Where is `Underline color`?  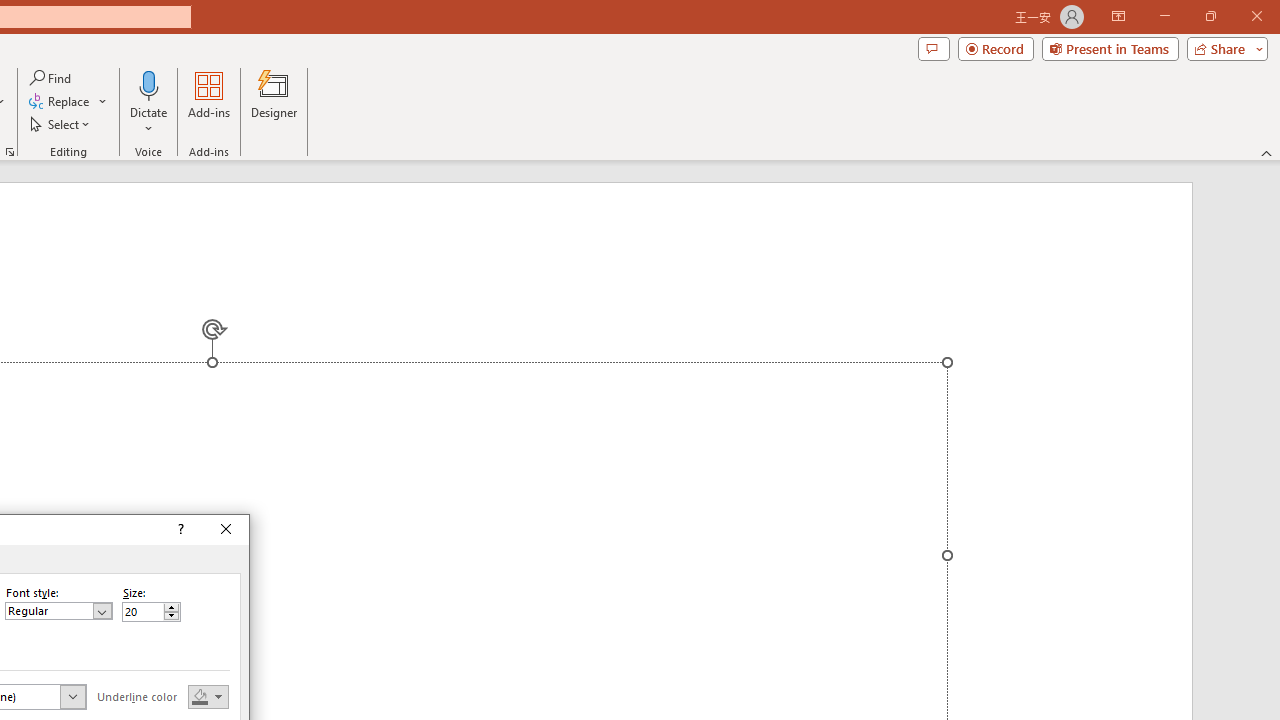
Underline color is located at coordinates (208, 696).